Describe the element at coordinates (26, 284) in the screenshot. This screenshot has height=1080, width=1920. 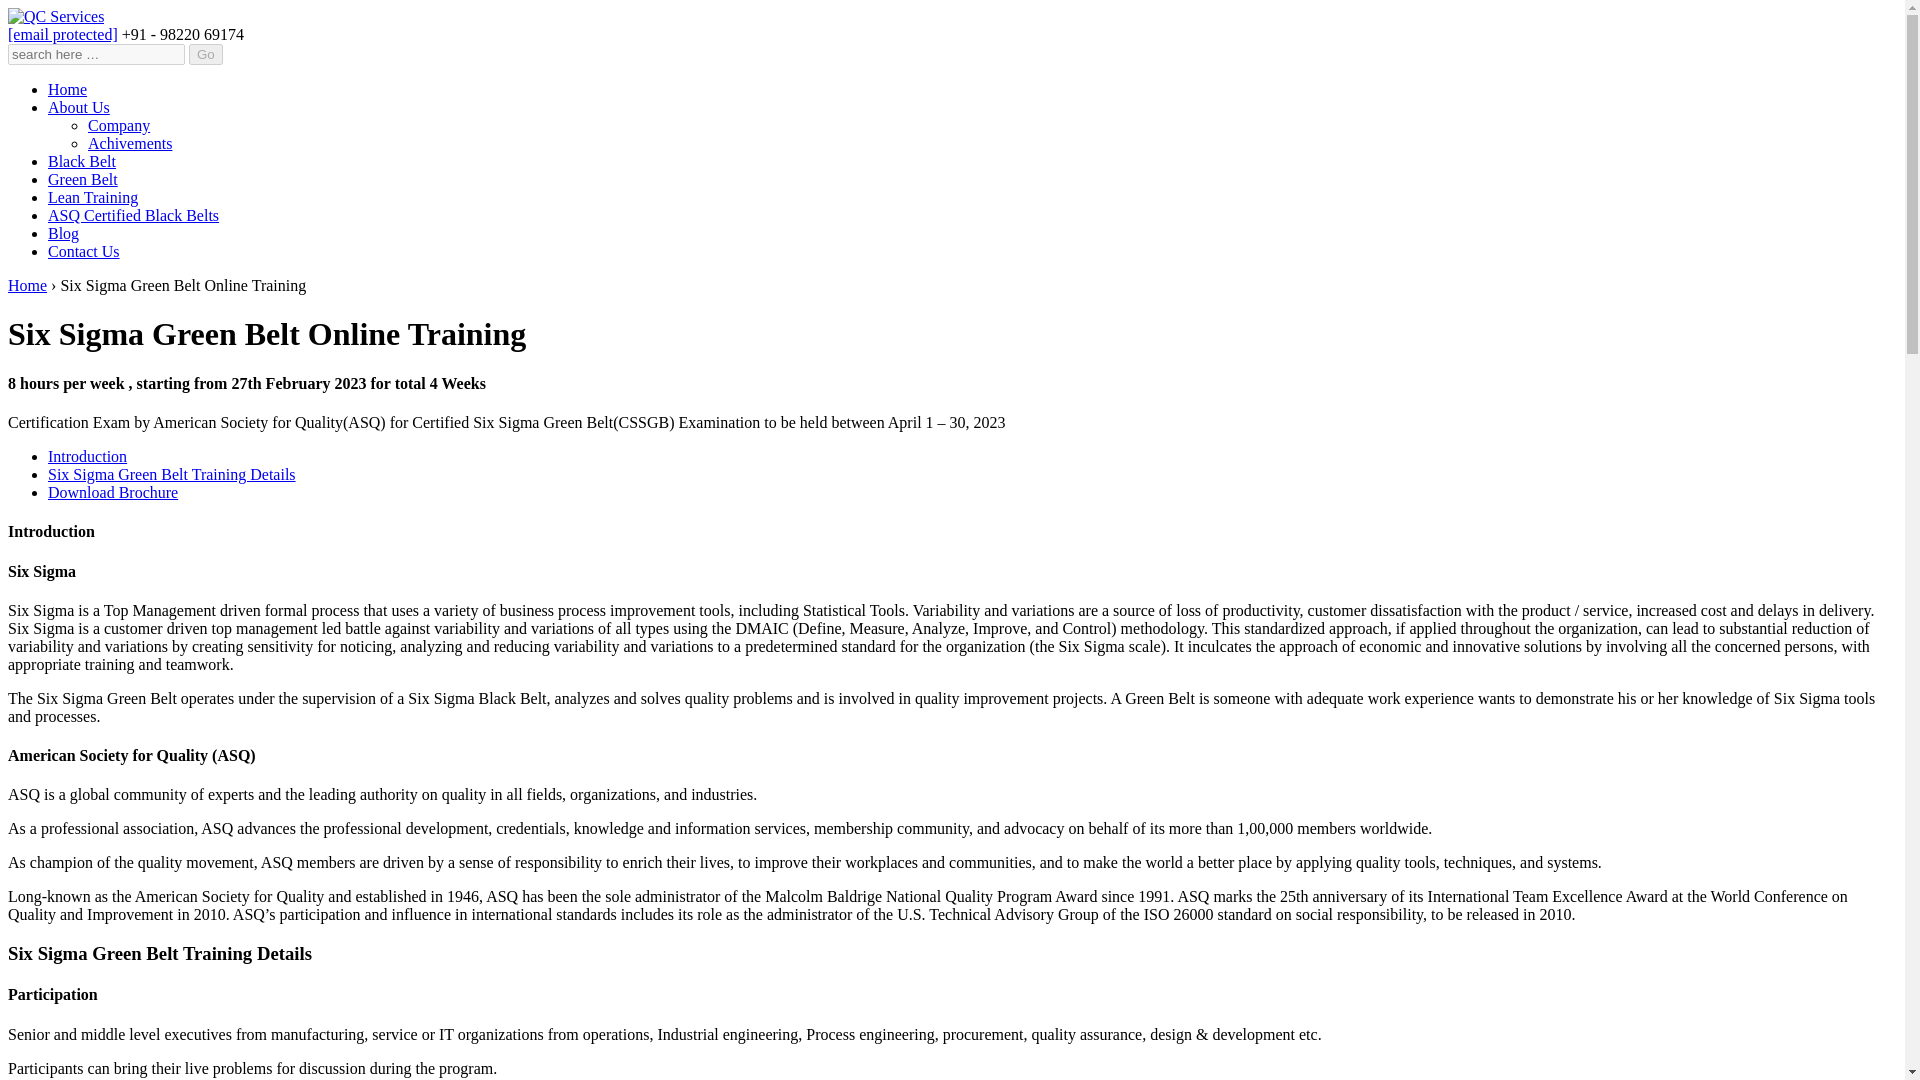
I see `Home` at that location.